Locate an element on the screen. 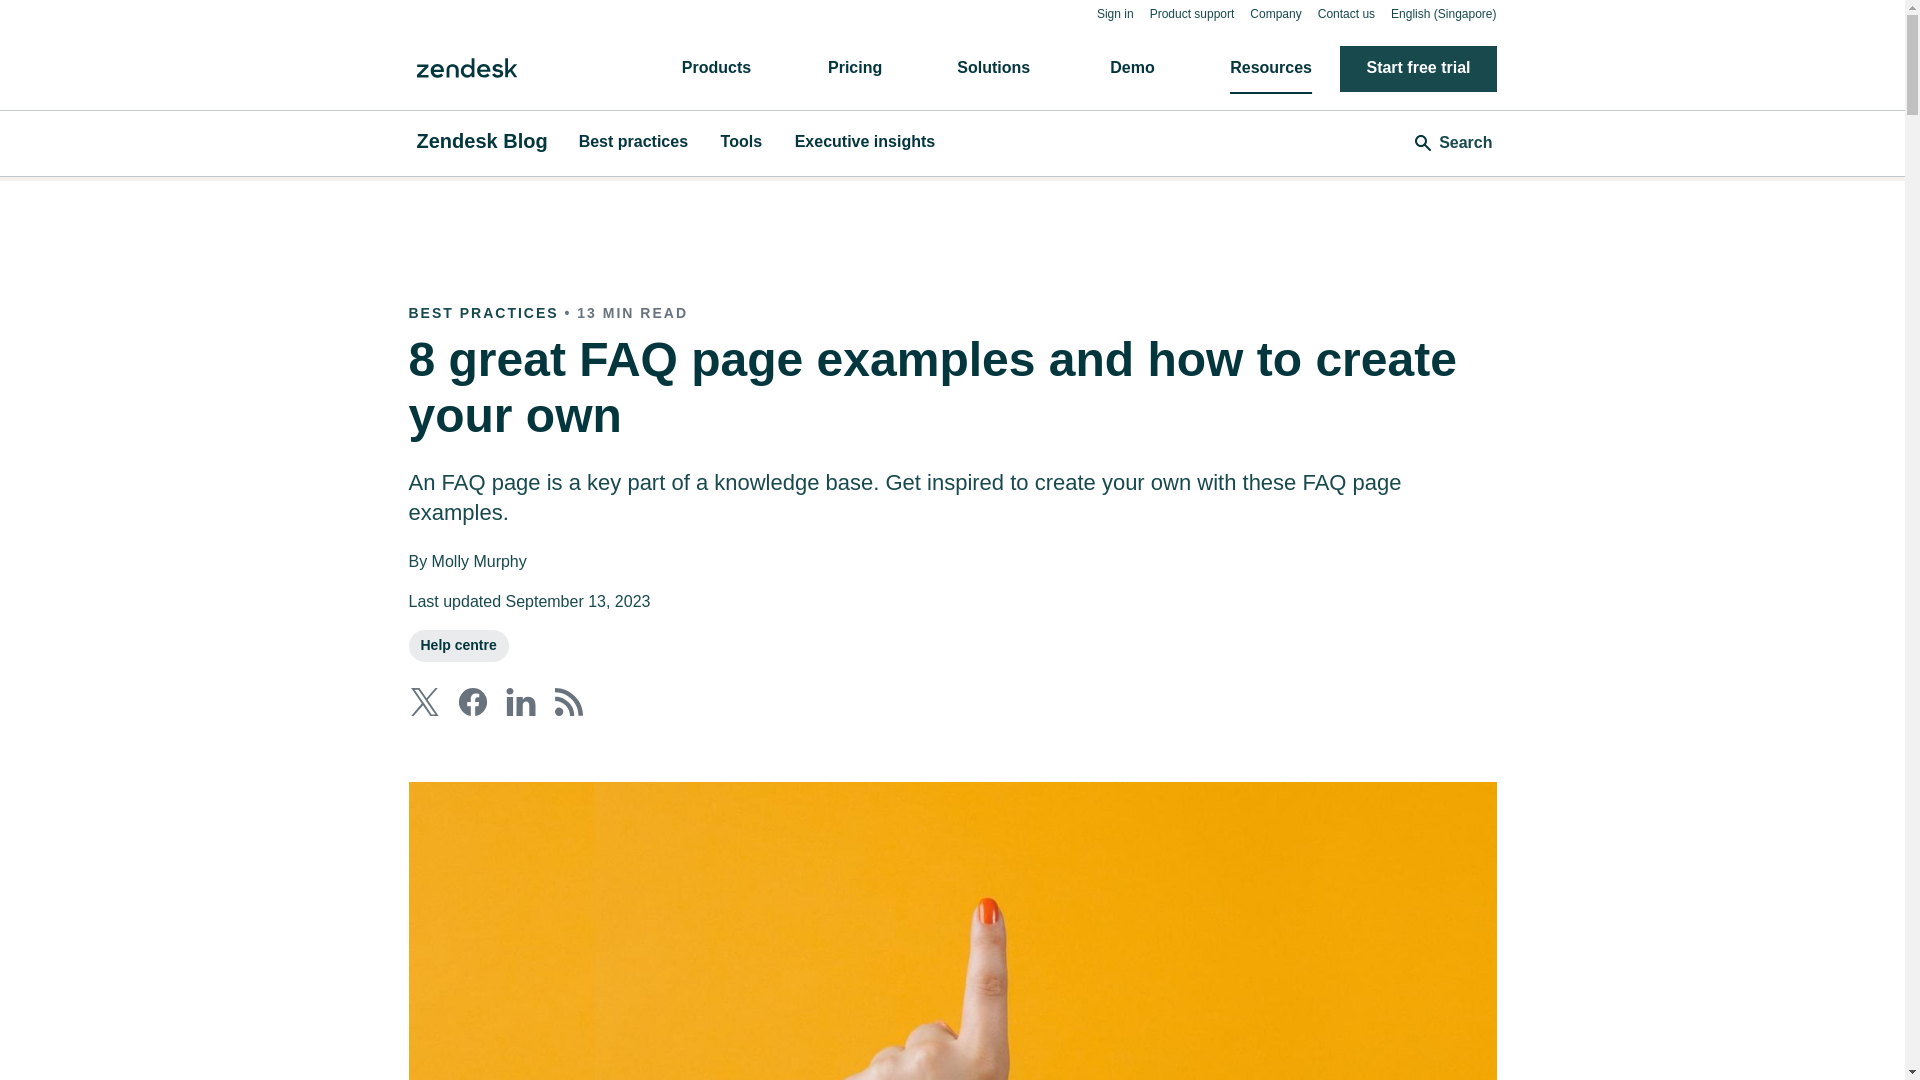  Sign in is located at coordinates (1115, 13).